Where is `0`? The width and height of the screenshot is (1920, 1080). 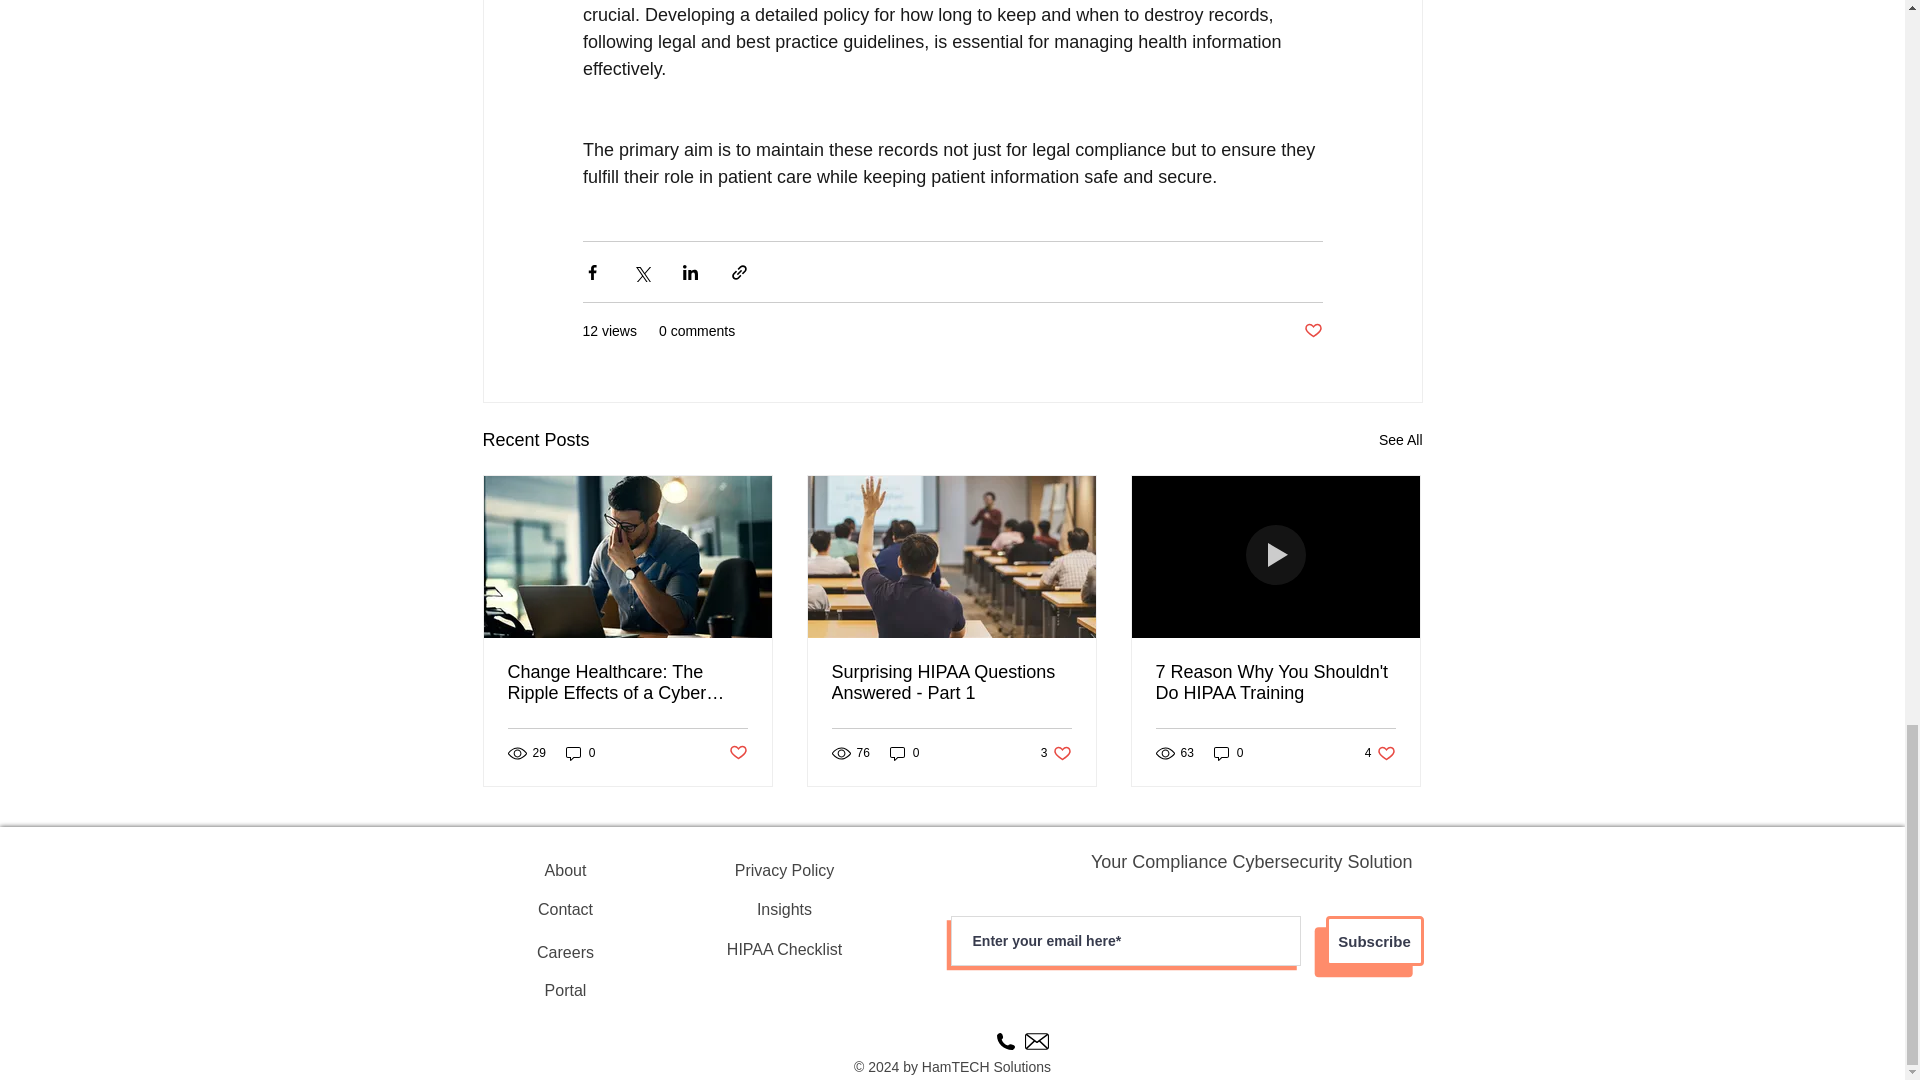 0 is located at coordinates (566, 871).